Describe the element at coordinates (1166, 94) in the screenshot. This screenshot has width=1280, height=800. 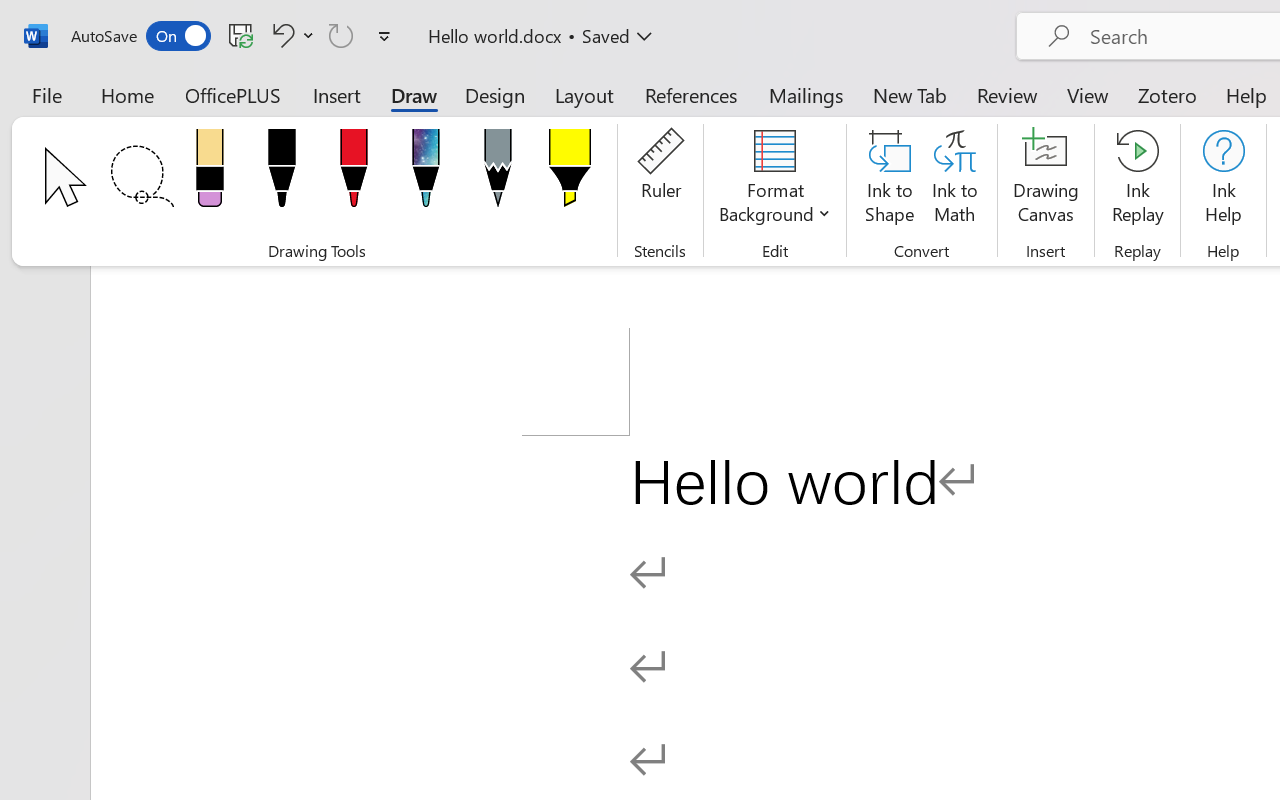
I see `Zotero` at that location.